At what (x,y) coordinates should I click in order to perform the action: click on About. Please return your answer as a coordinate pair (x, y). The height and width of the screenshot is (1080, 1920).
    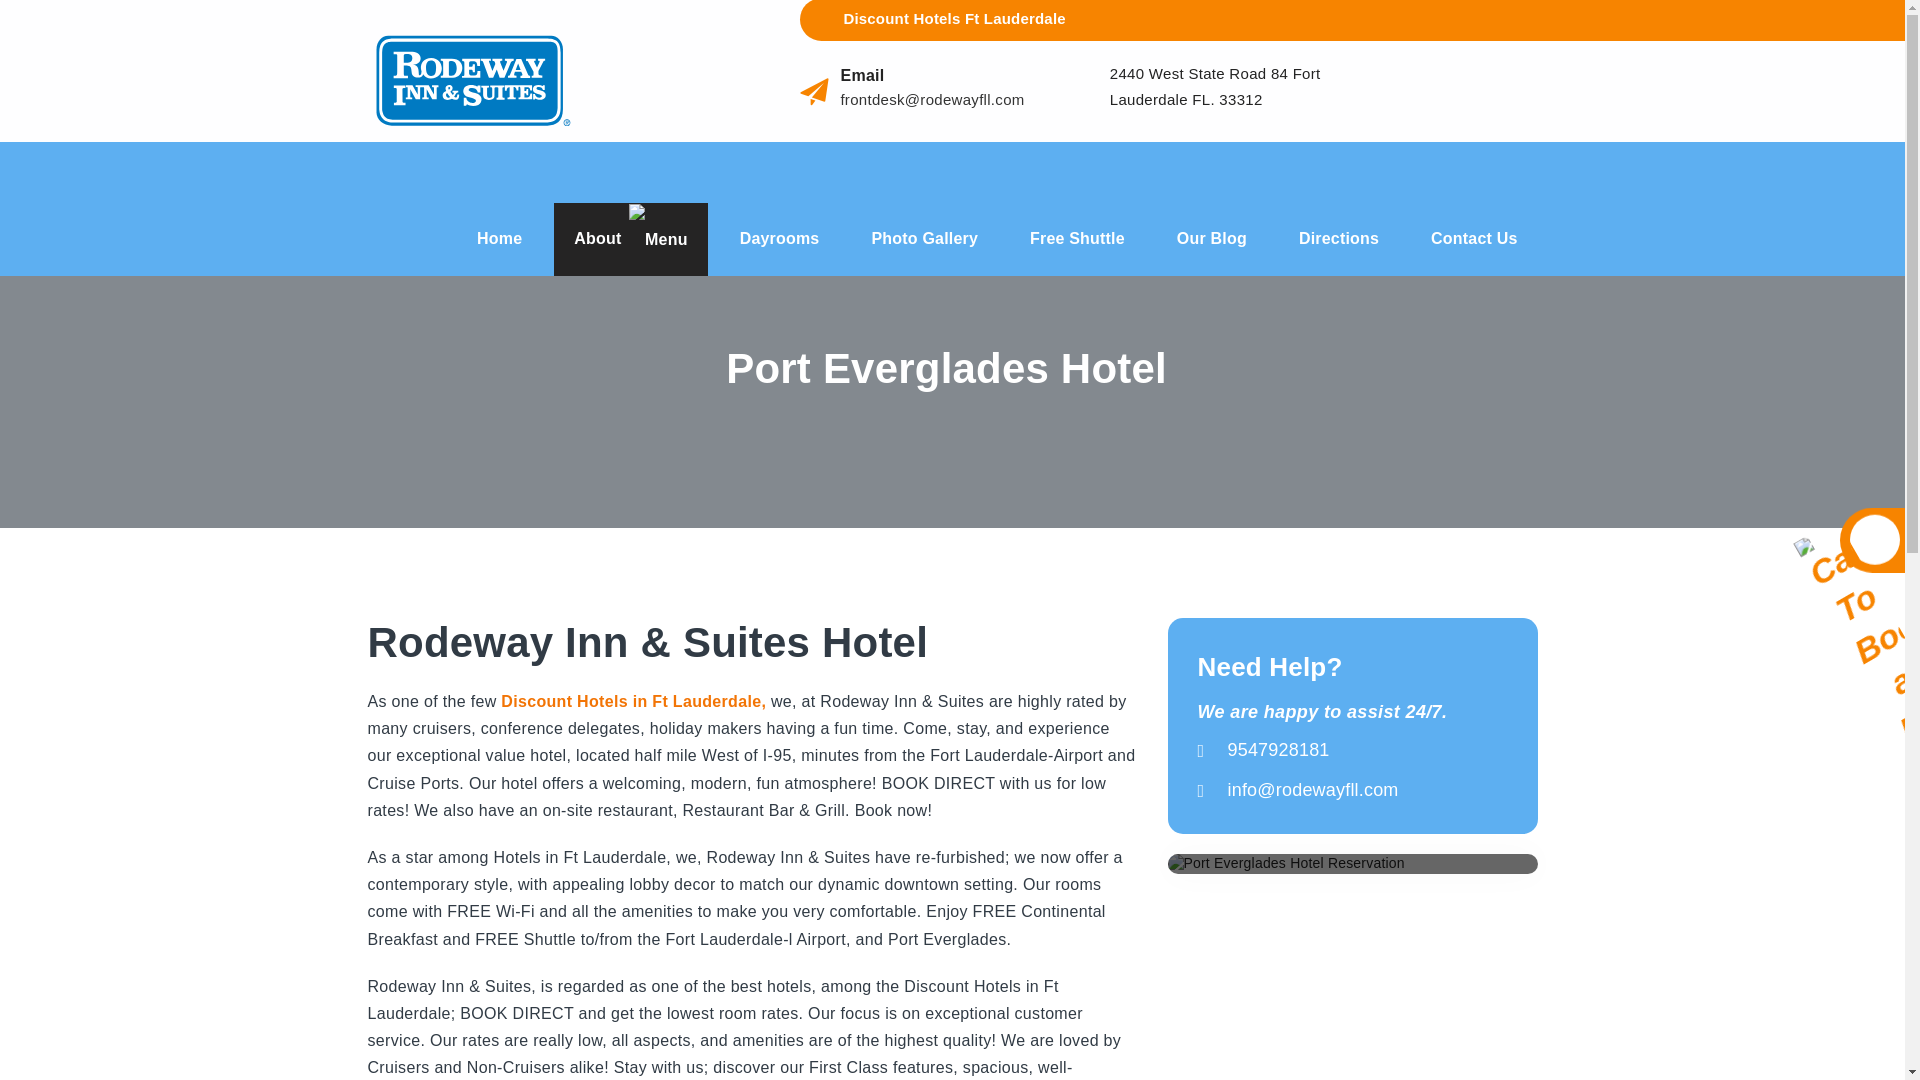
    Looking at the image, I should click on (630, 240).